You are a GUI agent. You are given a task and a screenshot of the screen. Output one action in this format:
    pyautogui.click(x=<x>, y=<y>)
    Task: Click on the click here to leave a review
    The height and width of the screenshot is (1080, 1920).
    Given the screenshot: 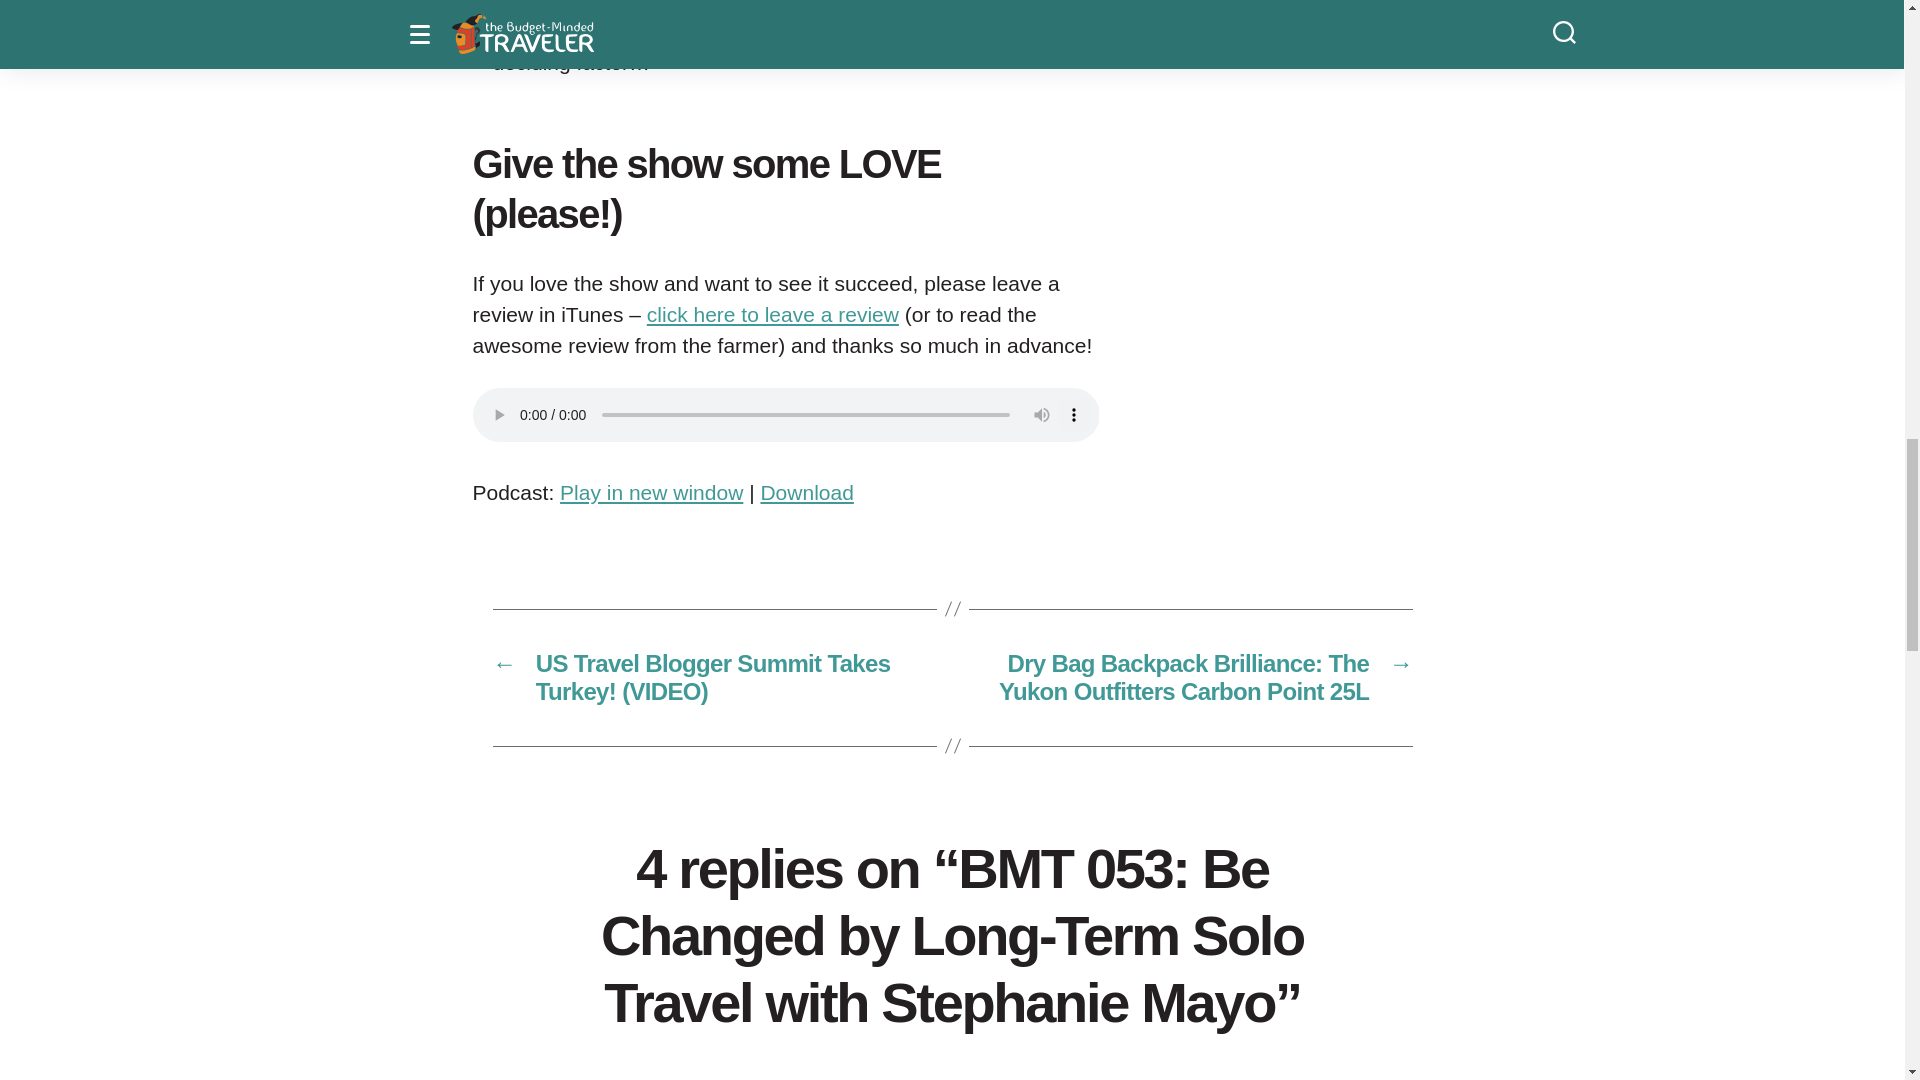 What is the action you would take?
    pyautogui.click(x=772, y=314)
    